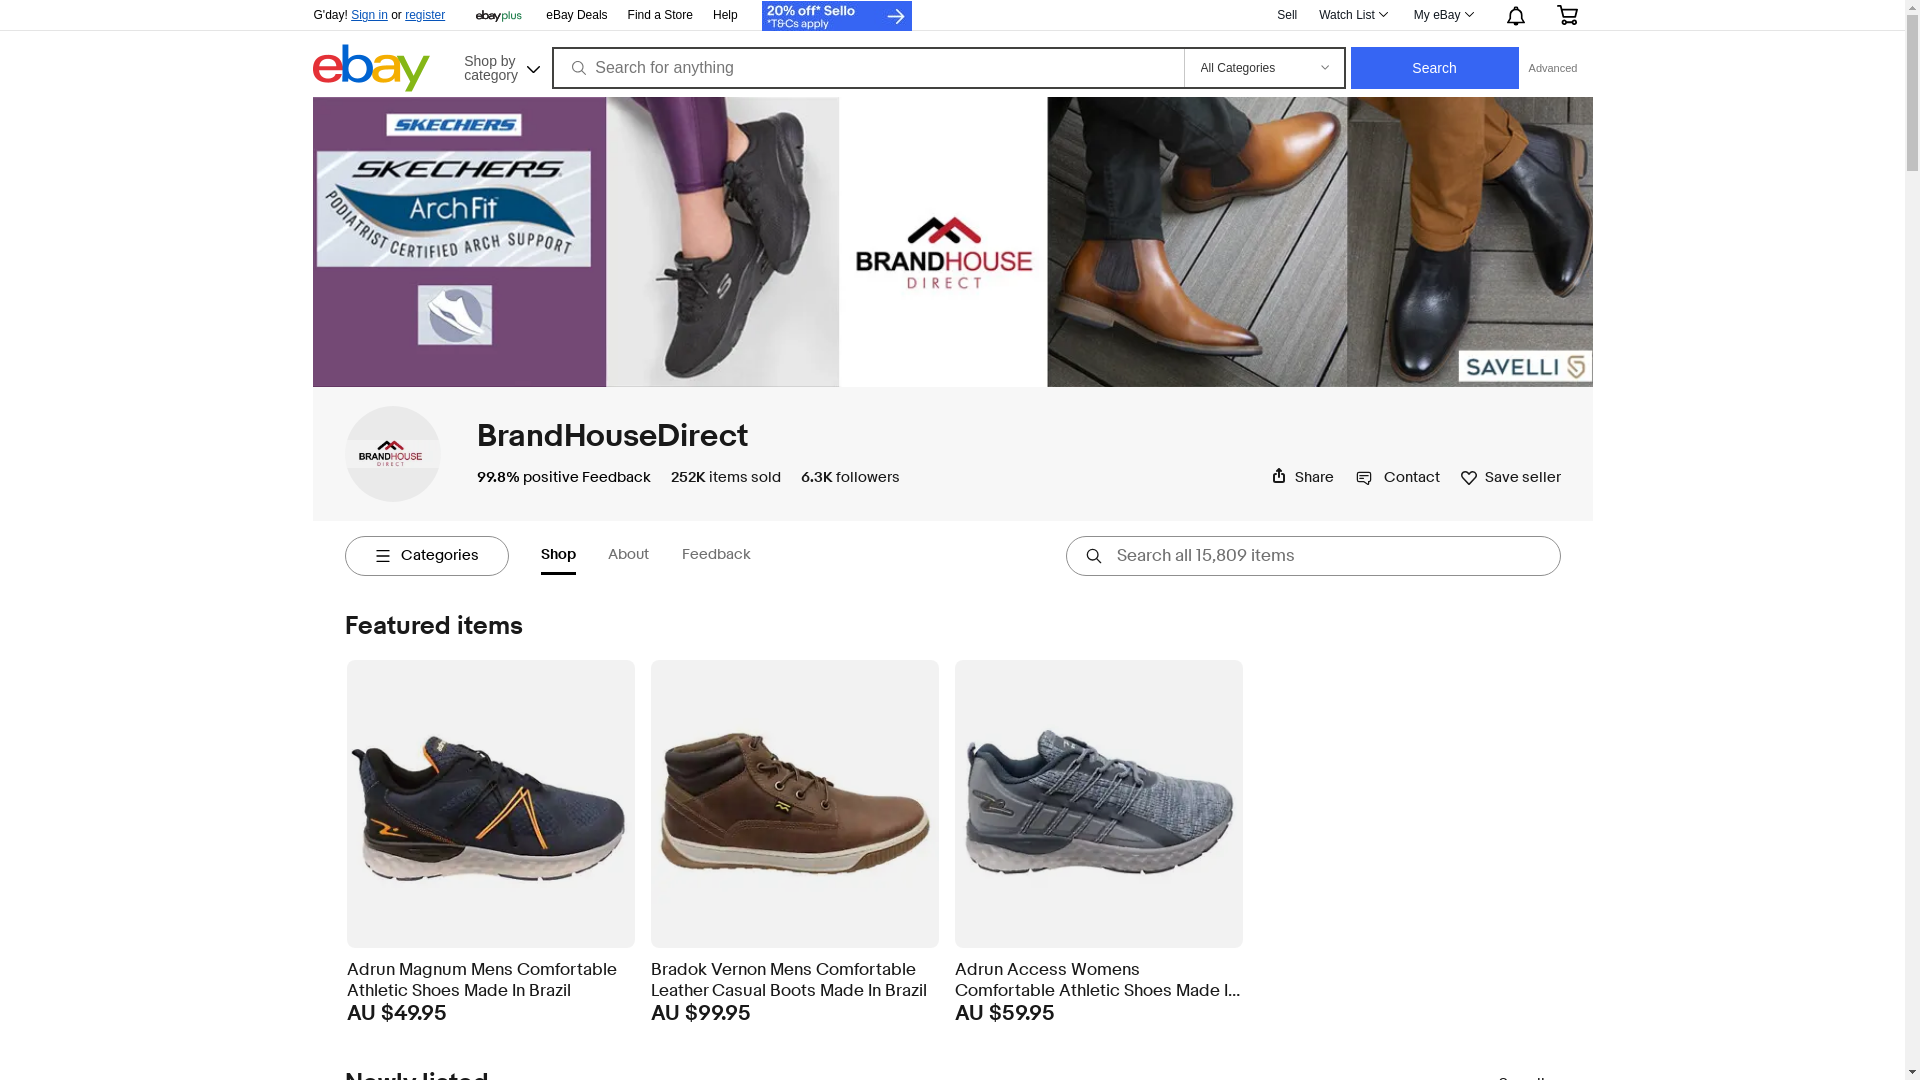 The width and height of the screenshot is (1920, 1080). I want to click on Find a Store, so click(660, 16).